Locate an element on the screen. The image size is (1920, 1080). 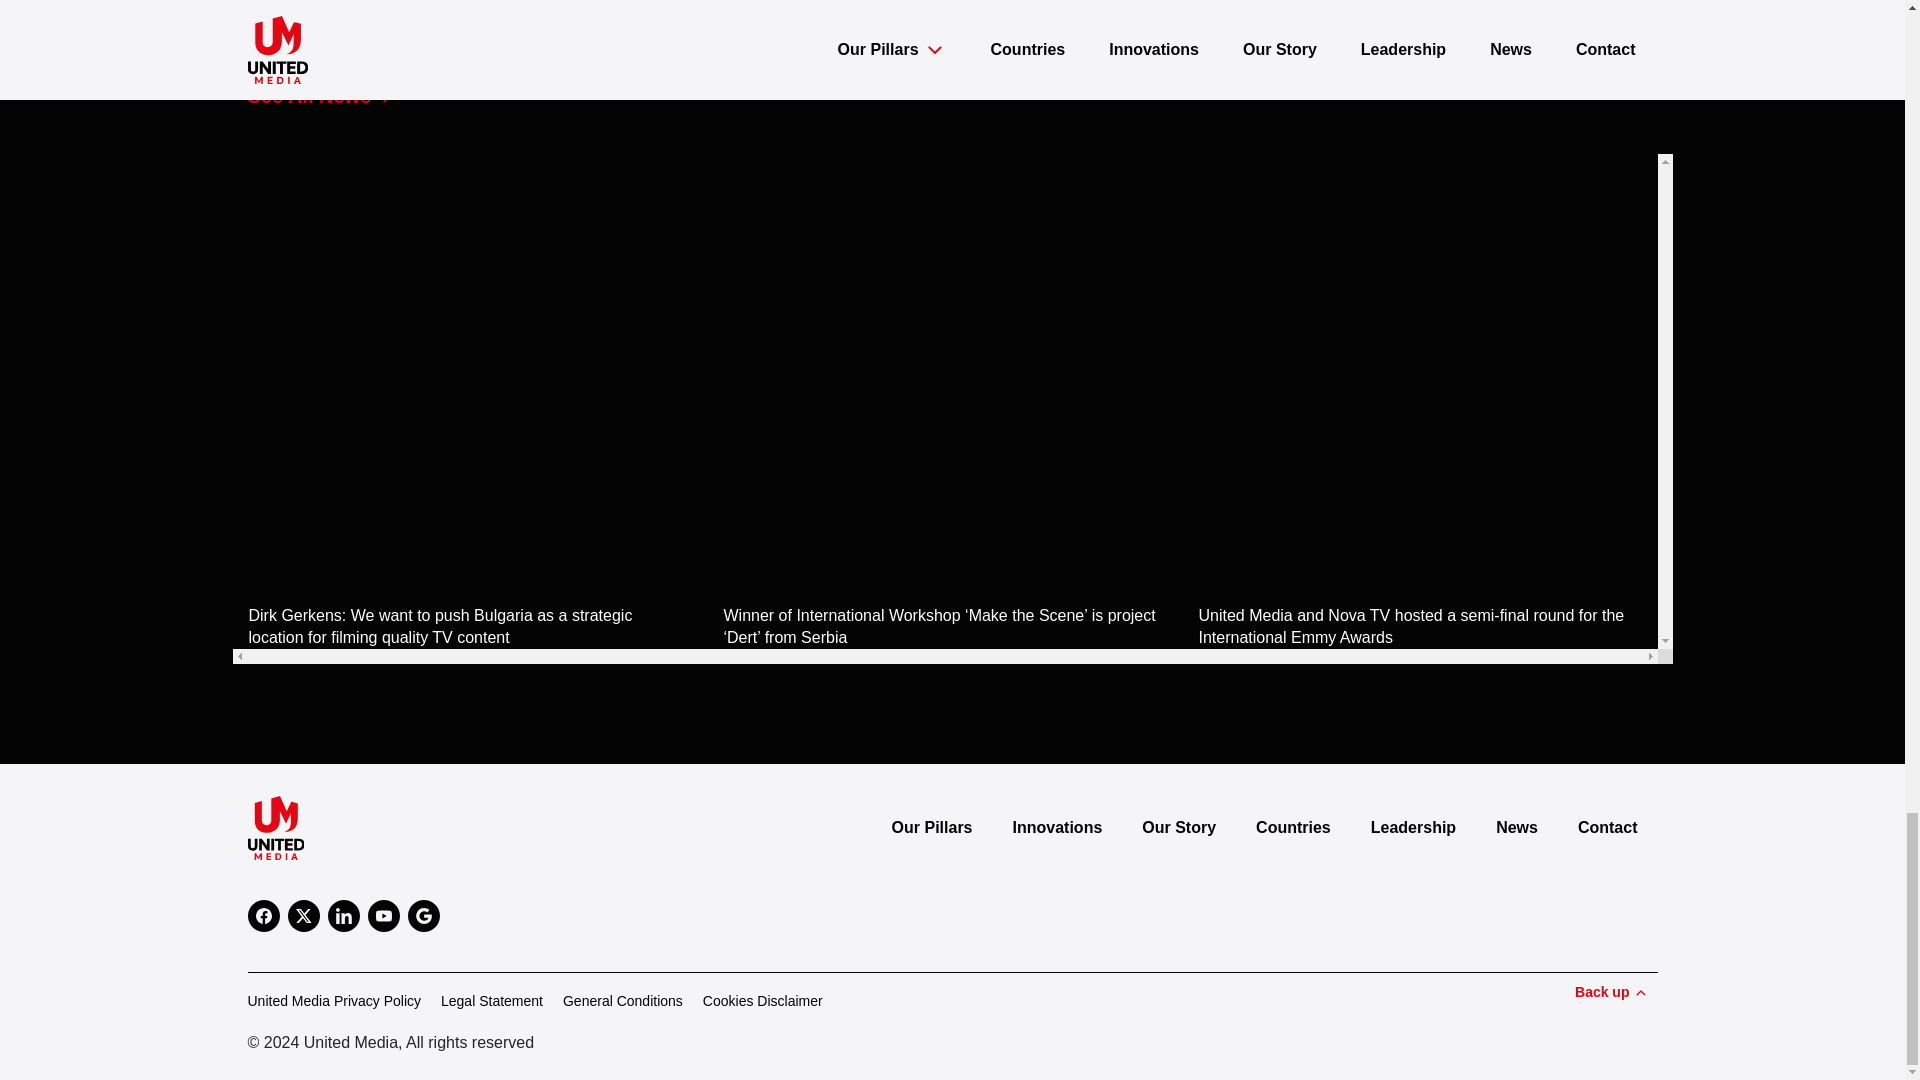
Countries is located at coordinates (1294, 827).